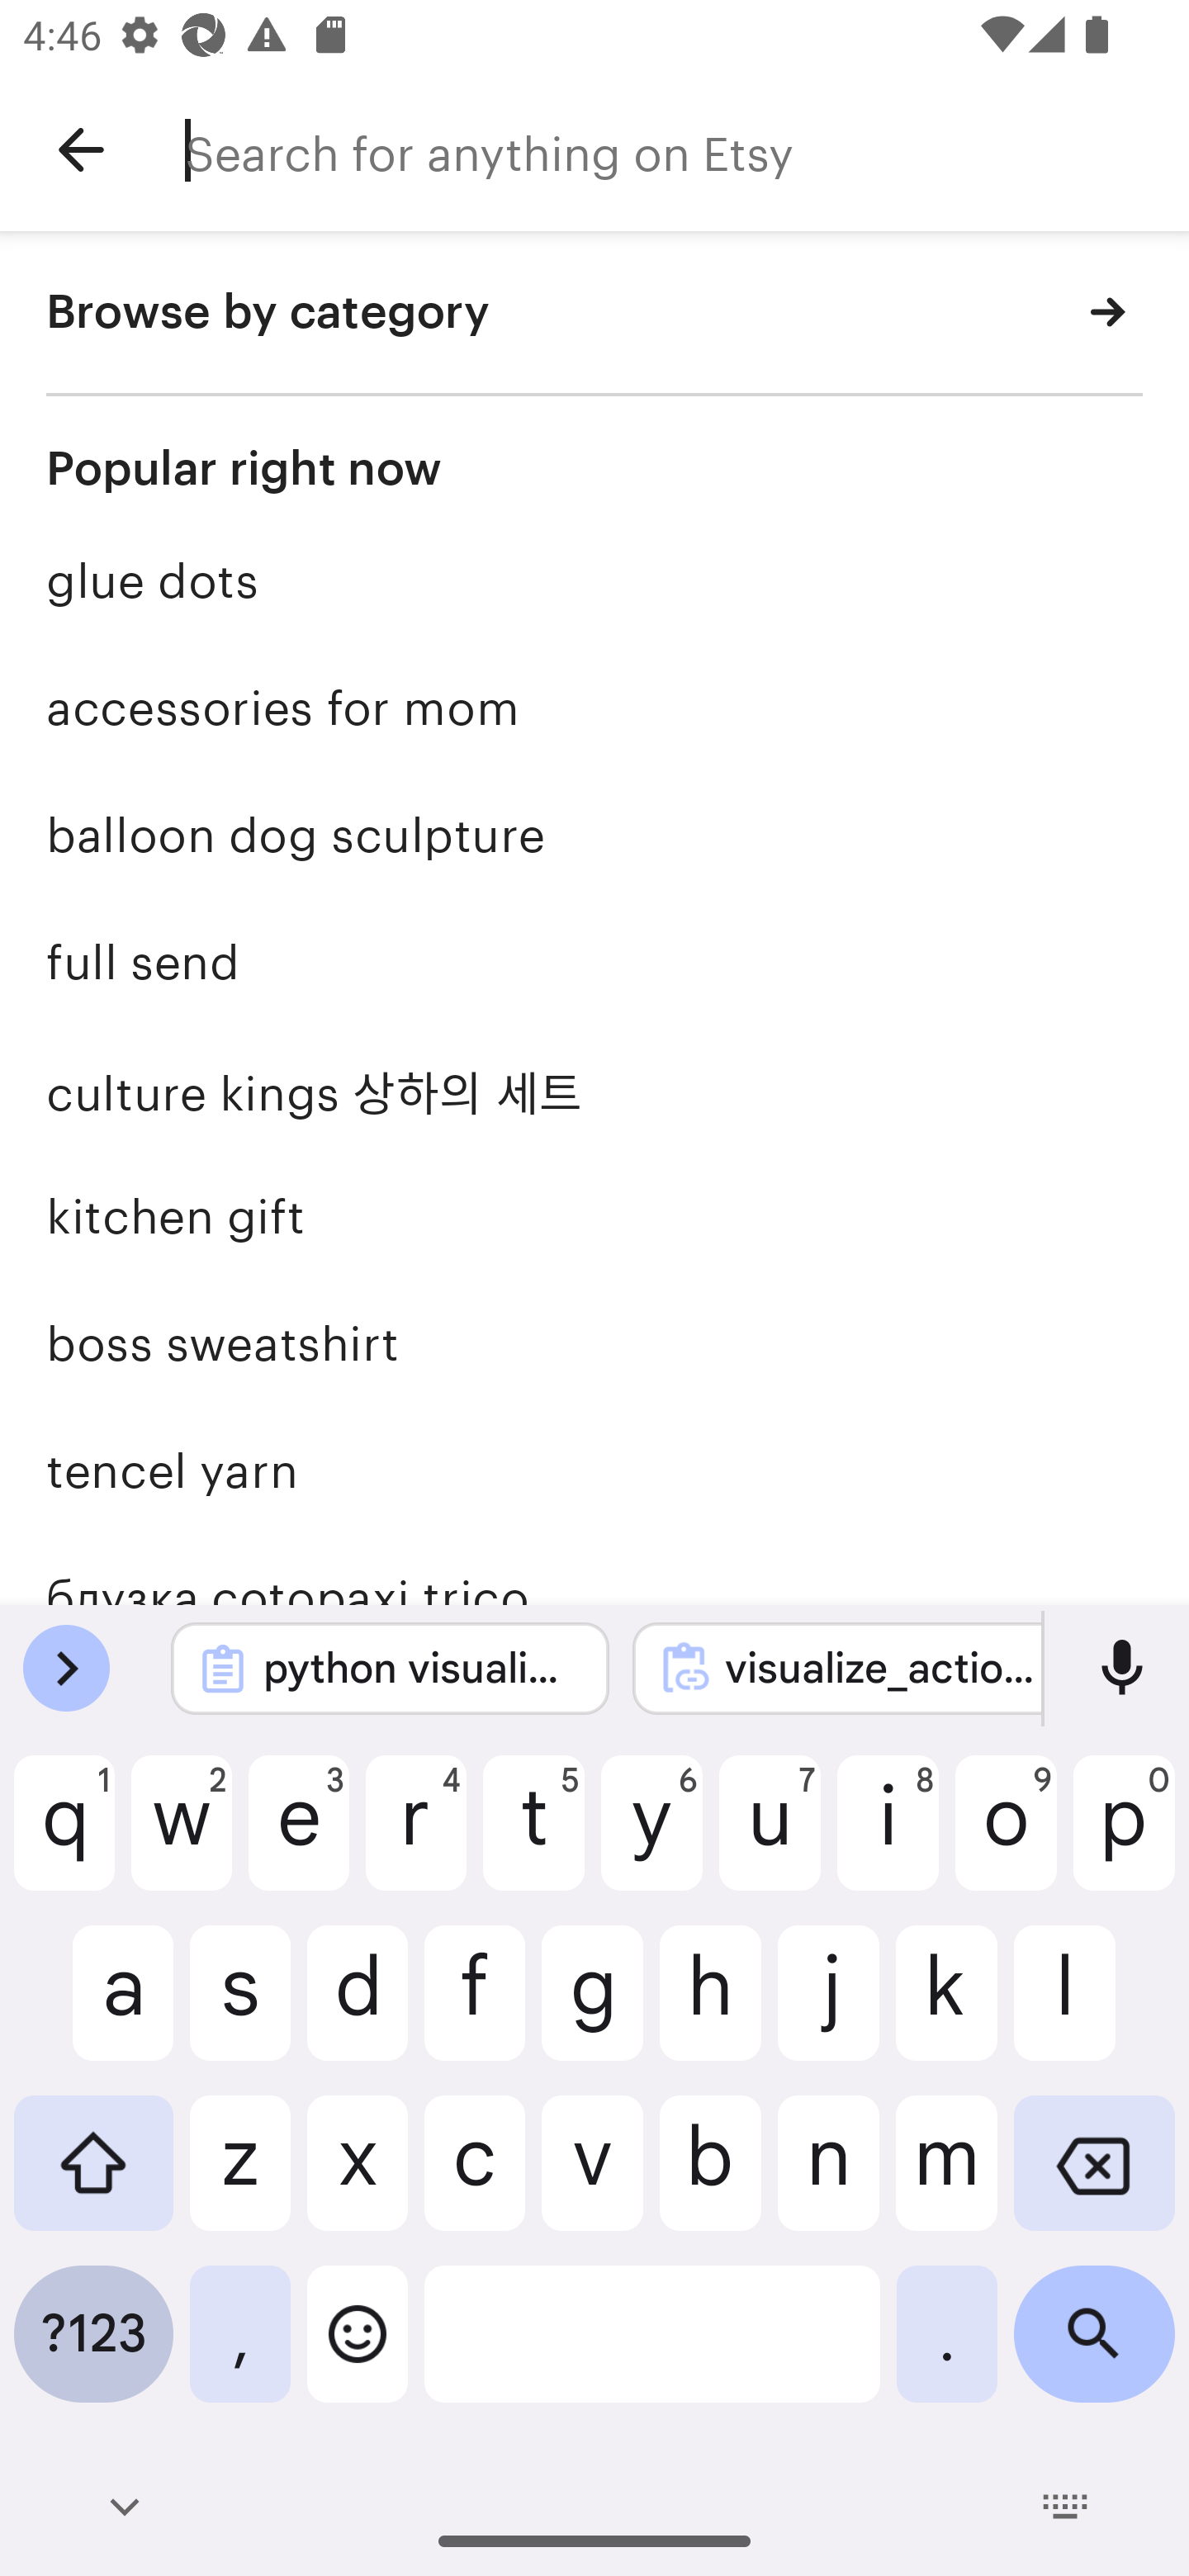 The height and width of the screenshot is (2576, 1189). Describe the element at coordinates (594, 581) in the screenshot. I see `glue dots` at that location.